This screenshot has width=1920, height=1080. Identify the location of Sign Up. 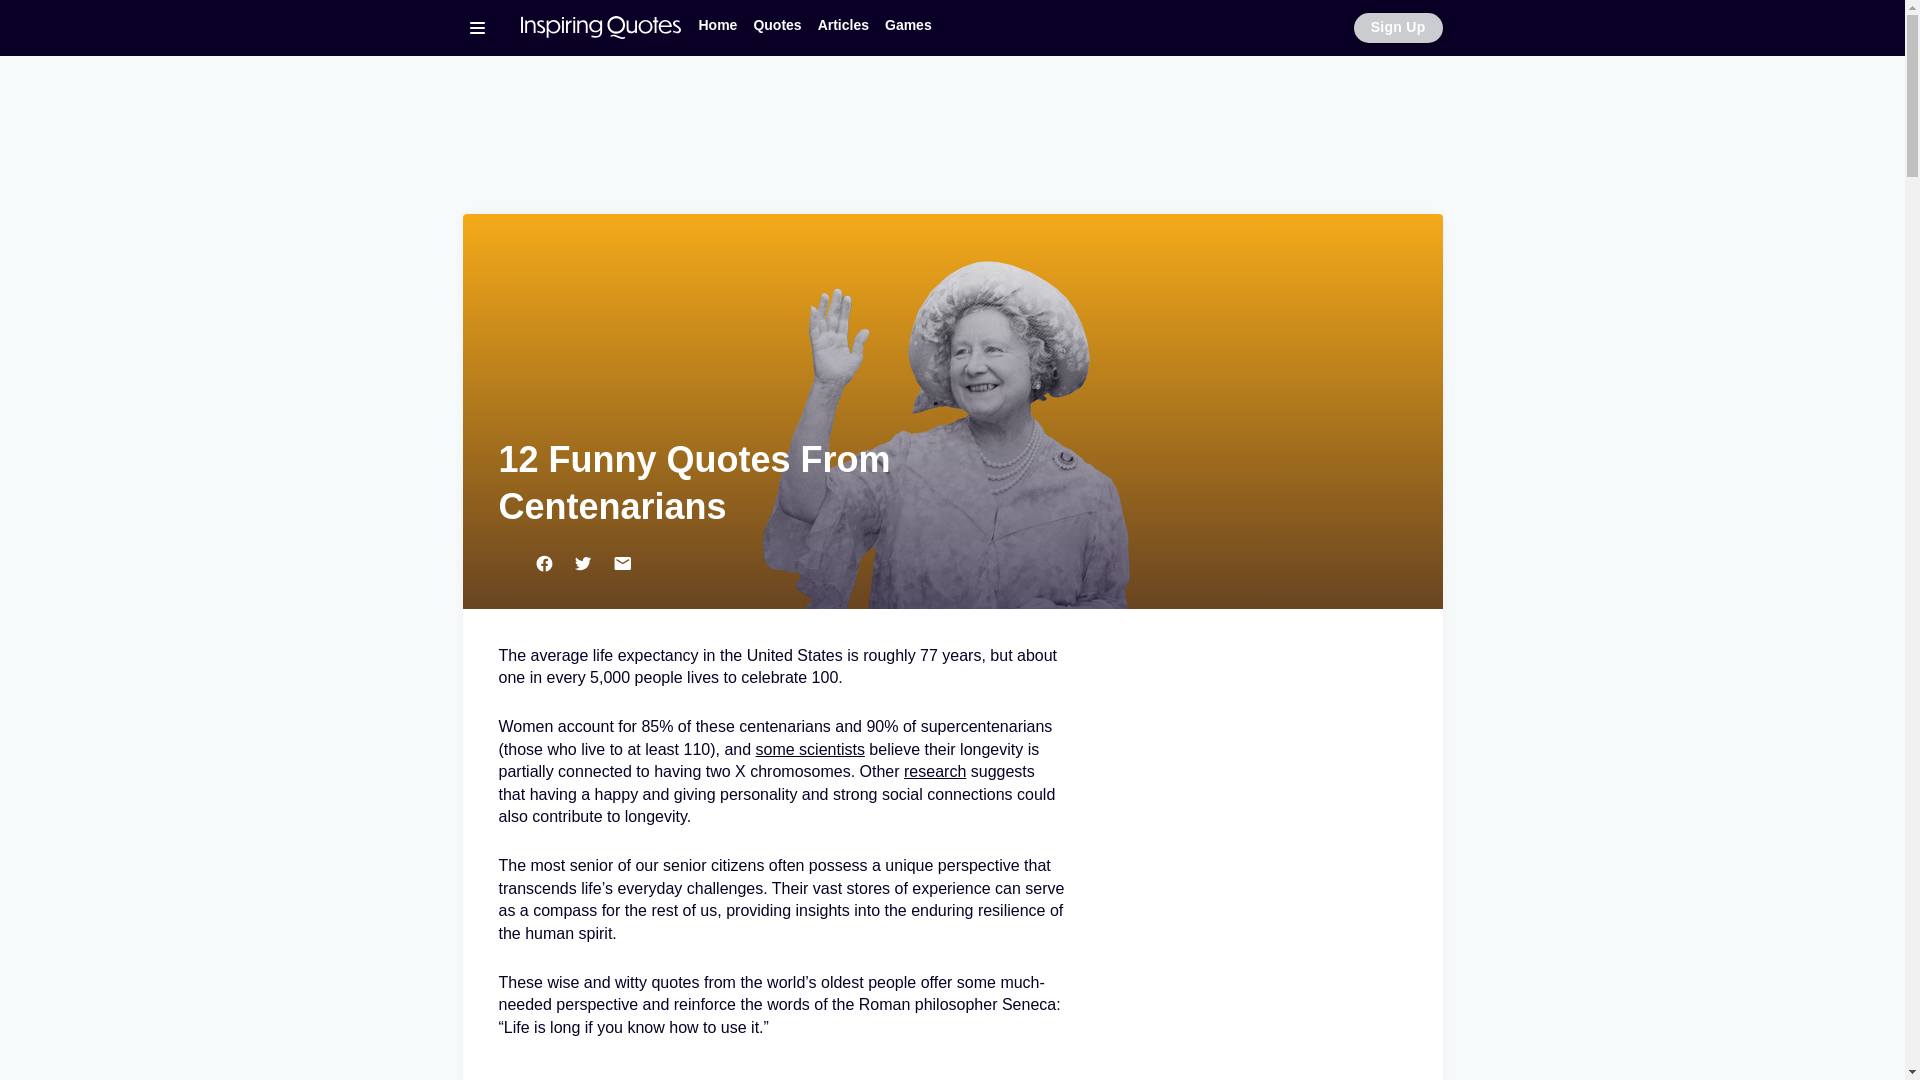
(1398, 28).